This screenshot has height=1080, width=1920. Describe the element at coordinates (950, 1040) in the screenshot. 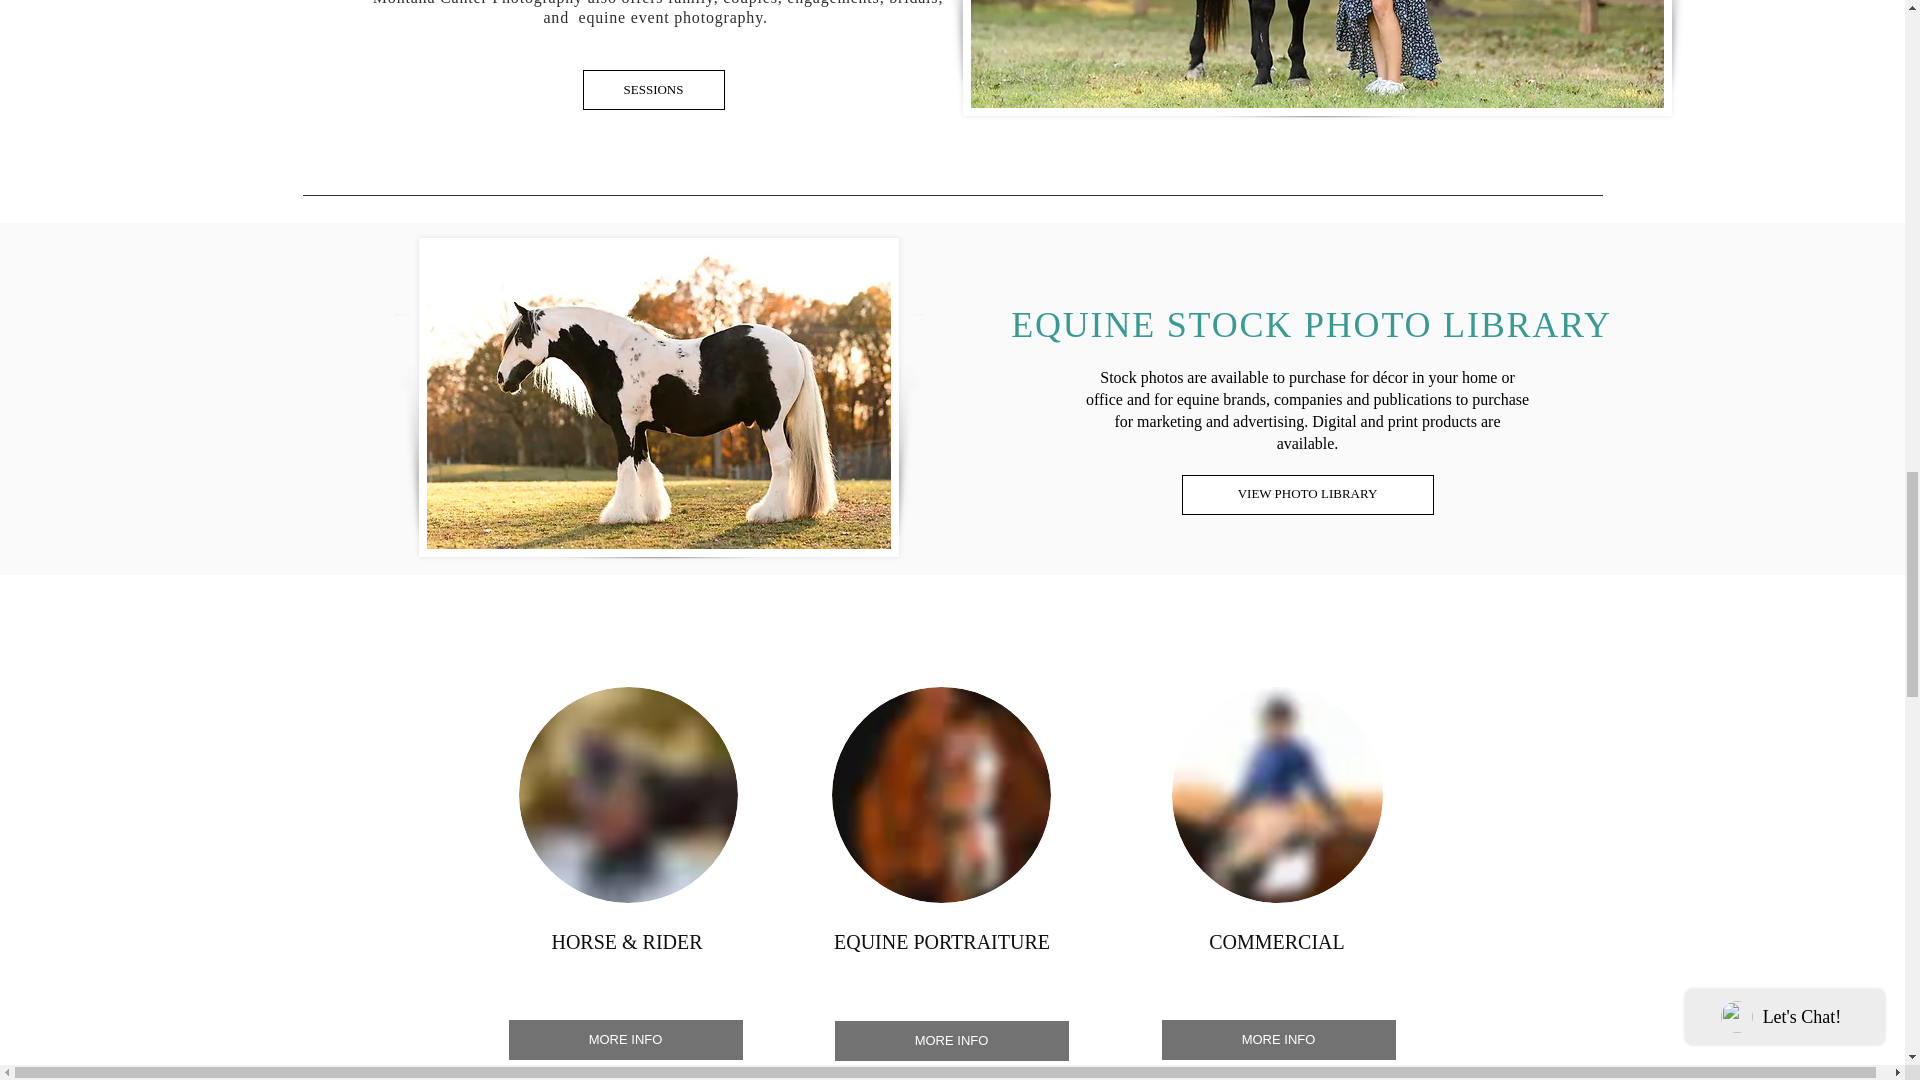

I see `MORE INFO` at that location.